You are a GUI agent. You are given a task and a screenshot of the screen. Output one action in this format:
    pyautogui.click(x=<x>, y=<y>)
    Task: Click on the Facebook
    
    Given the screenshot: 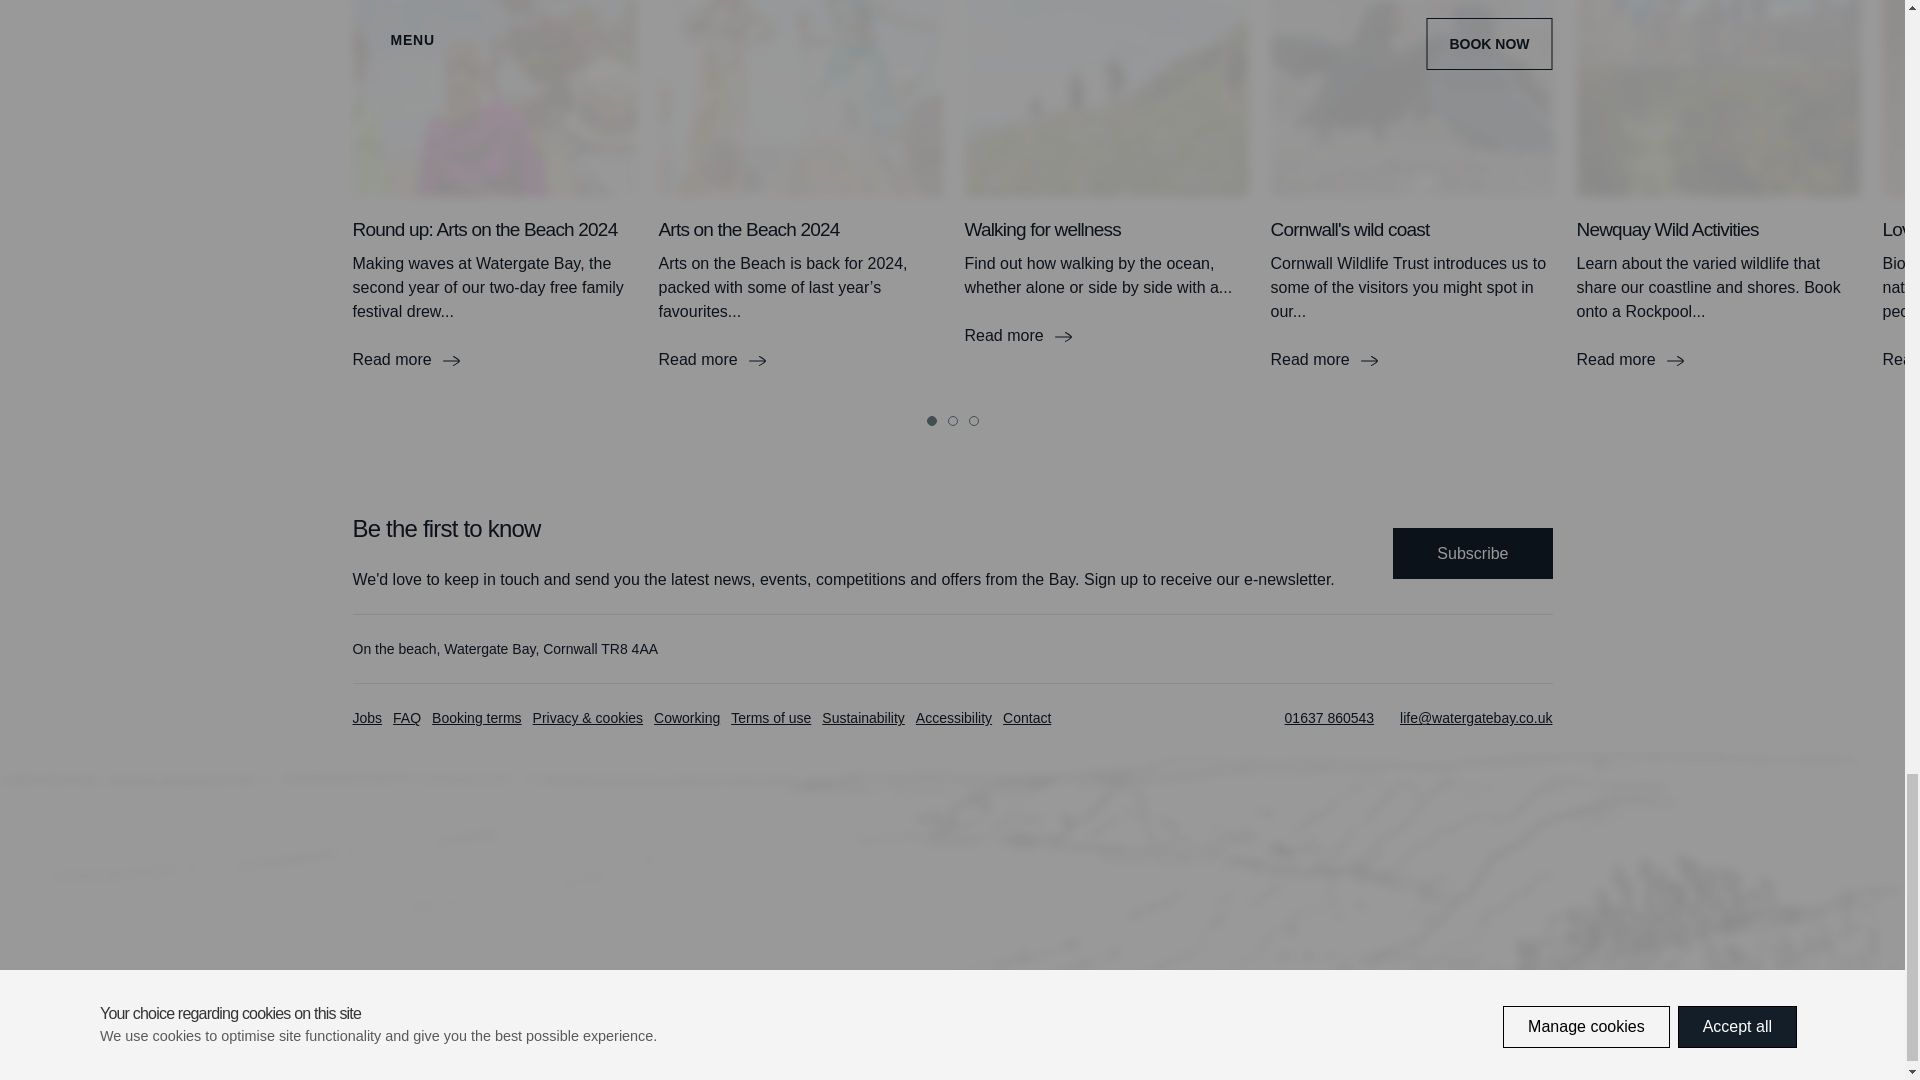 What is the action you would take?
    pyautogui.click(x=1388, y=648)
    